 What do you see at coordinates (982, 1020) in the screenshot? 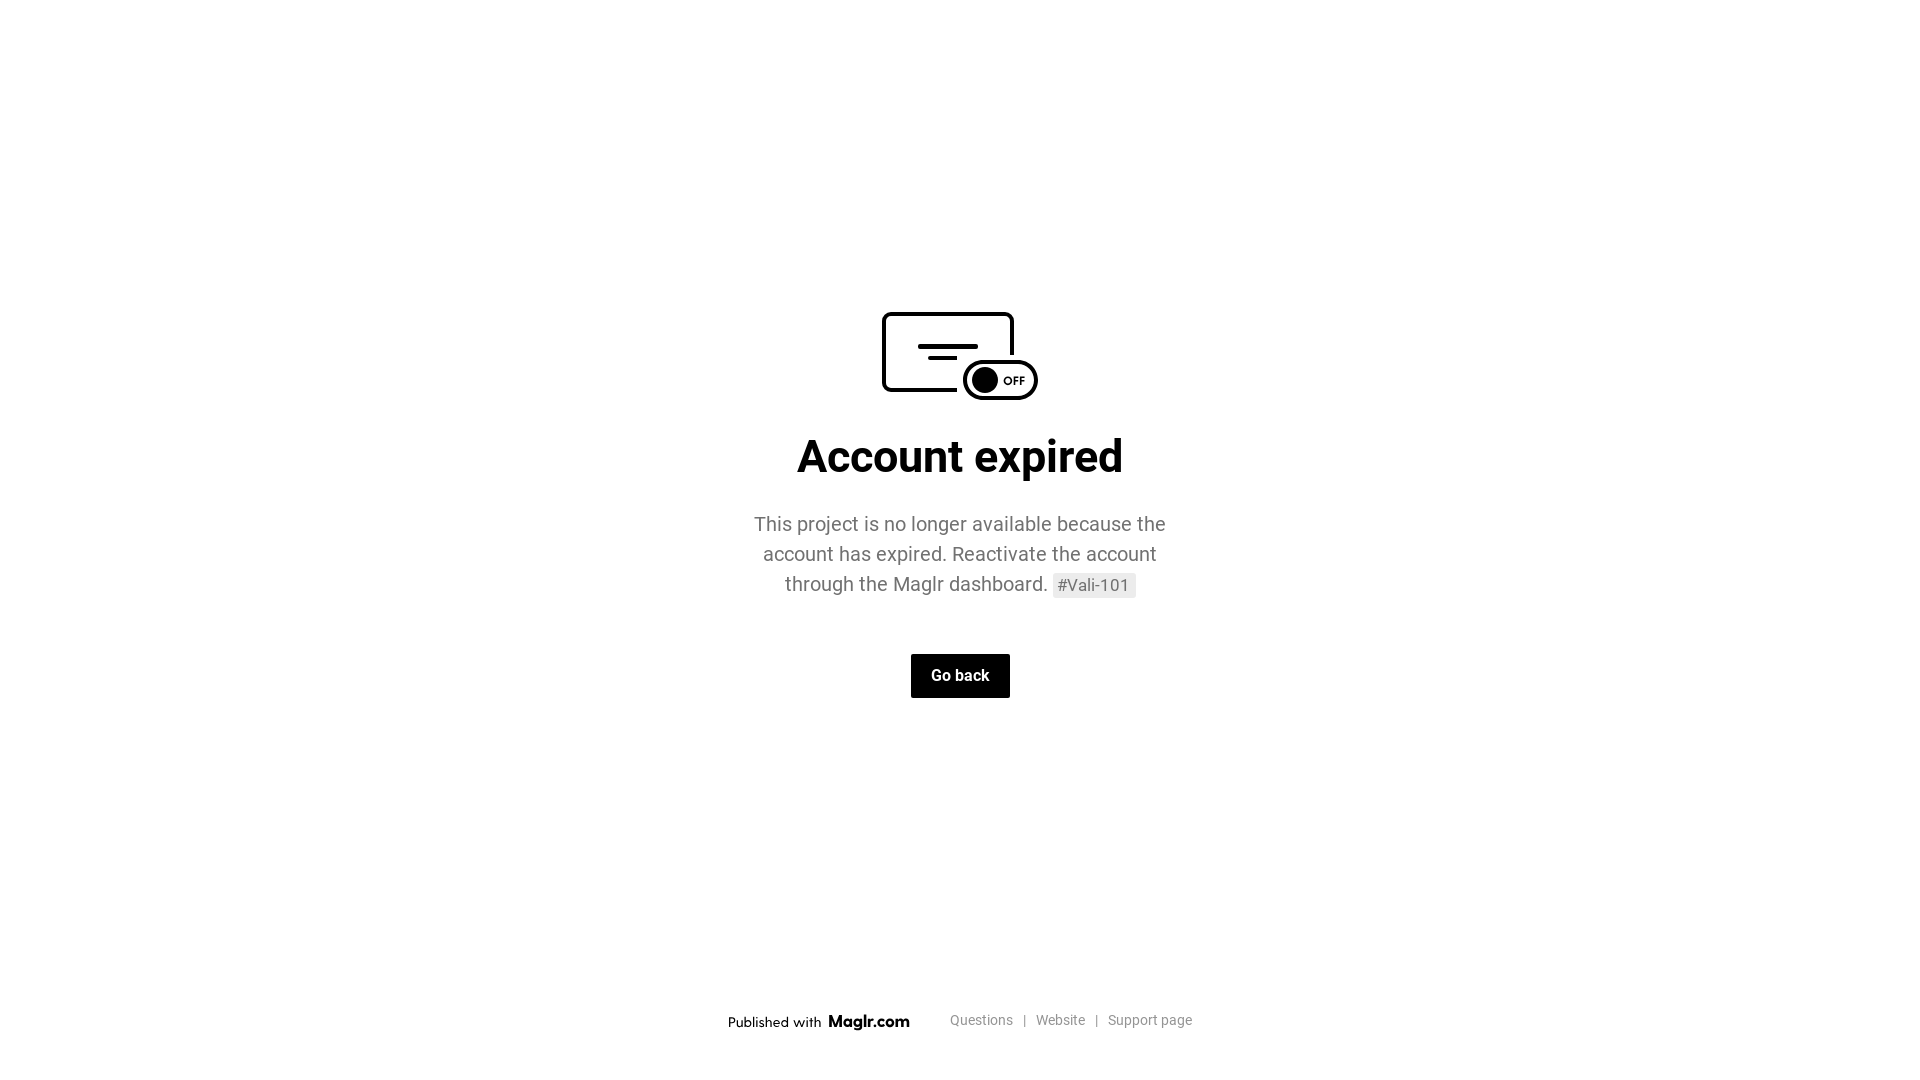
I see `Questions` at bounding box center [982, 1020].